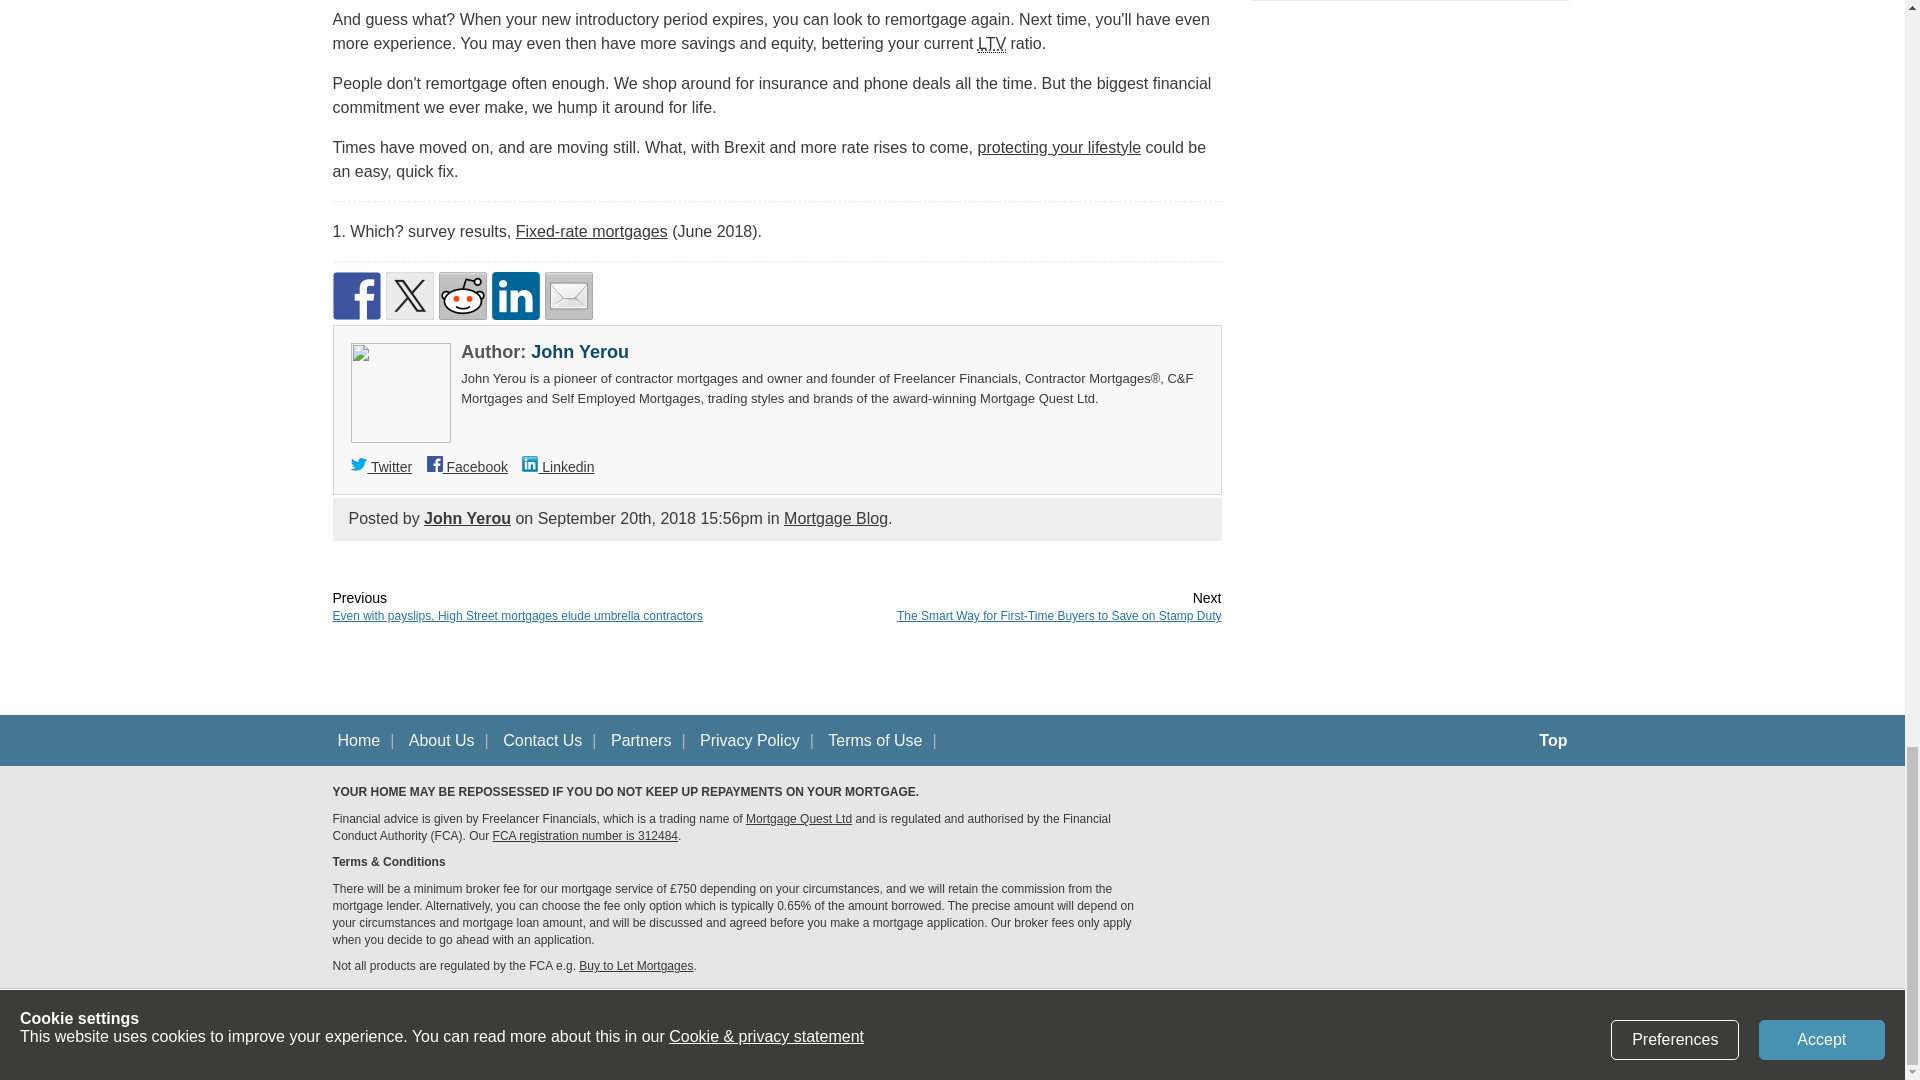 The height and width of the screenshot is (1080, 1920). I want to click on Loan-to-Value, so click(992, 43).